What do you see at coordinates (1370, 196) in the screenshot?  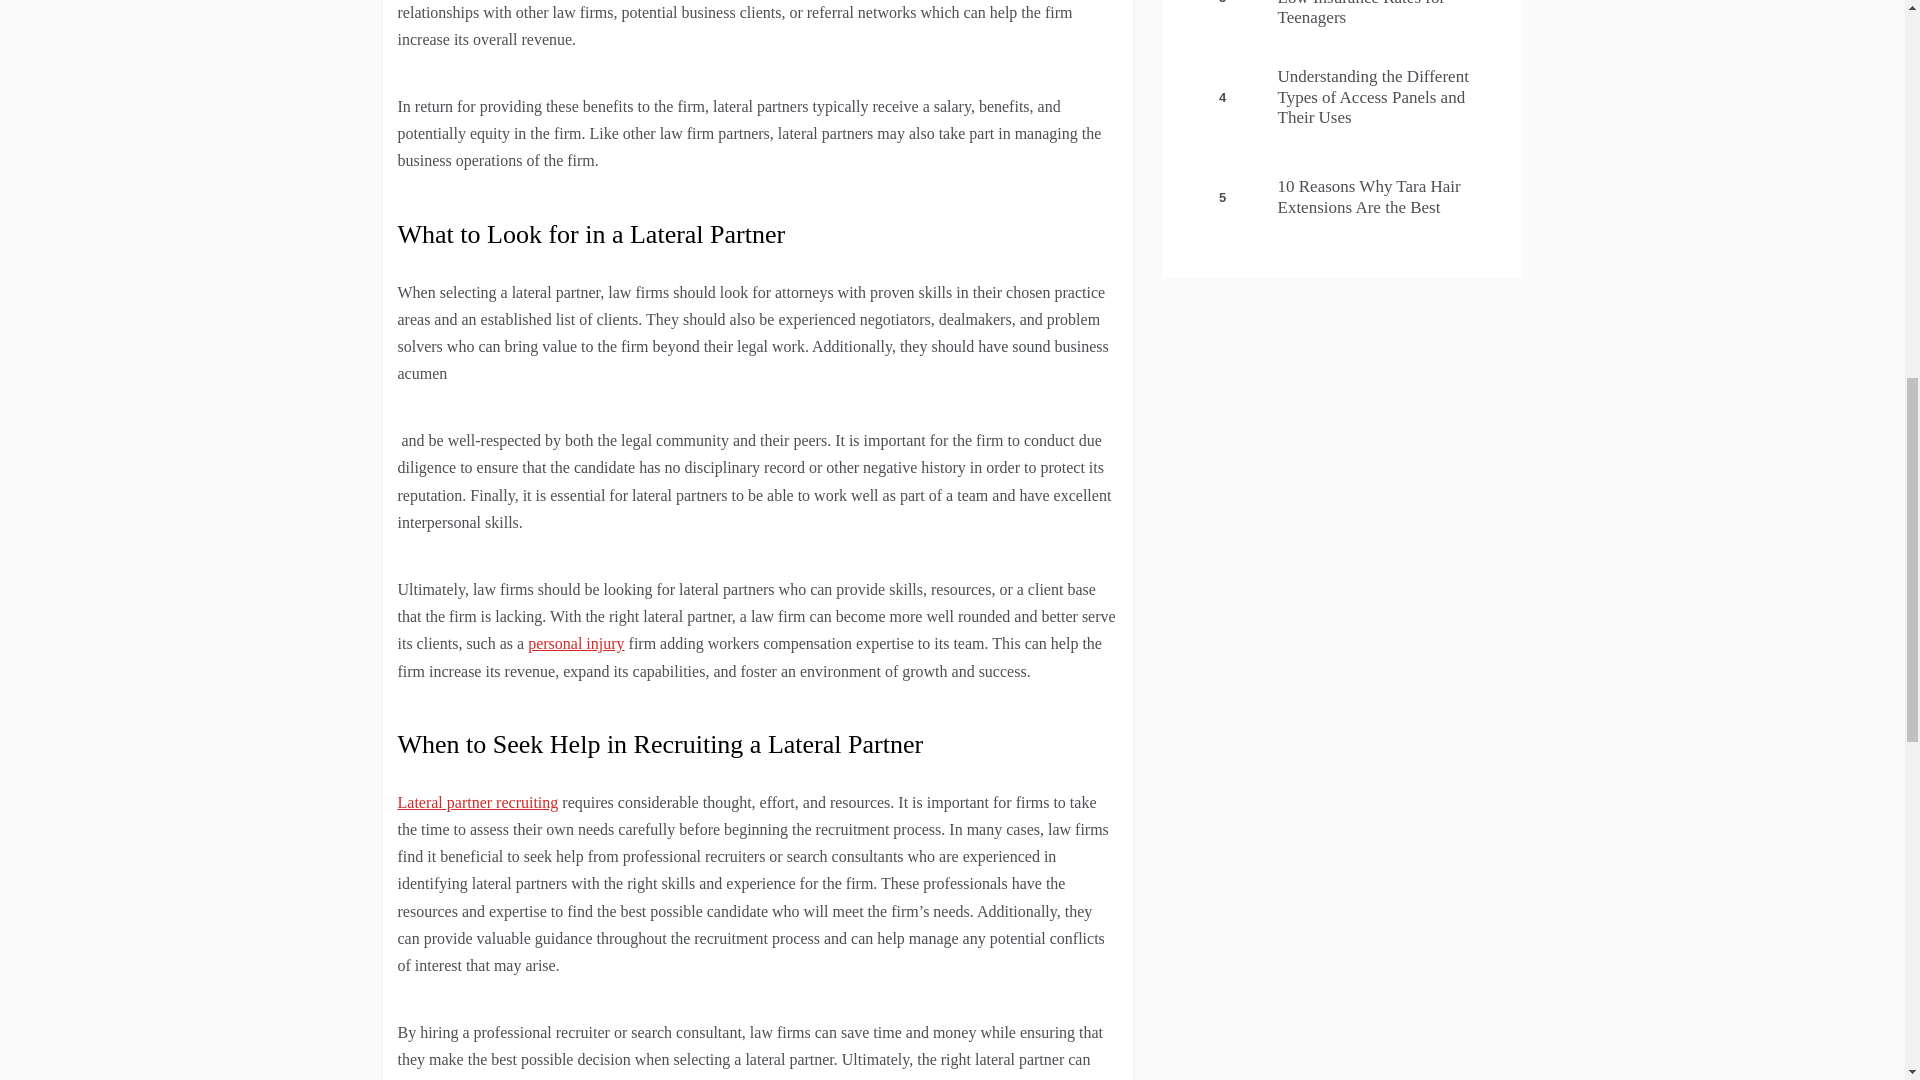 I see `10 Reasons Why Tara Hair Extensions Are the Best` at bounding box center [1370, 196].